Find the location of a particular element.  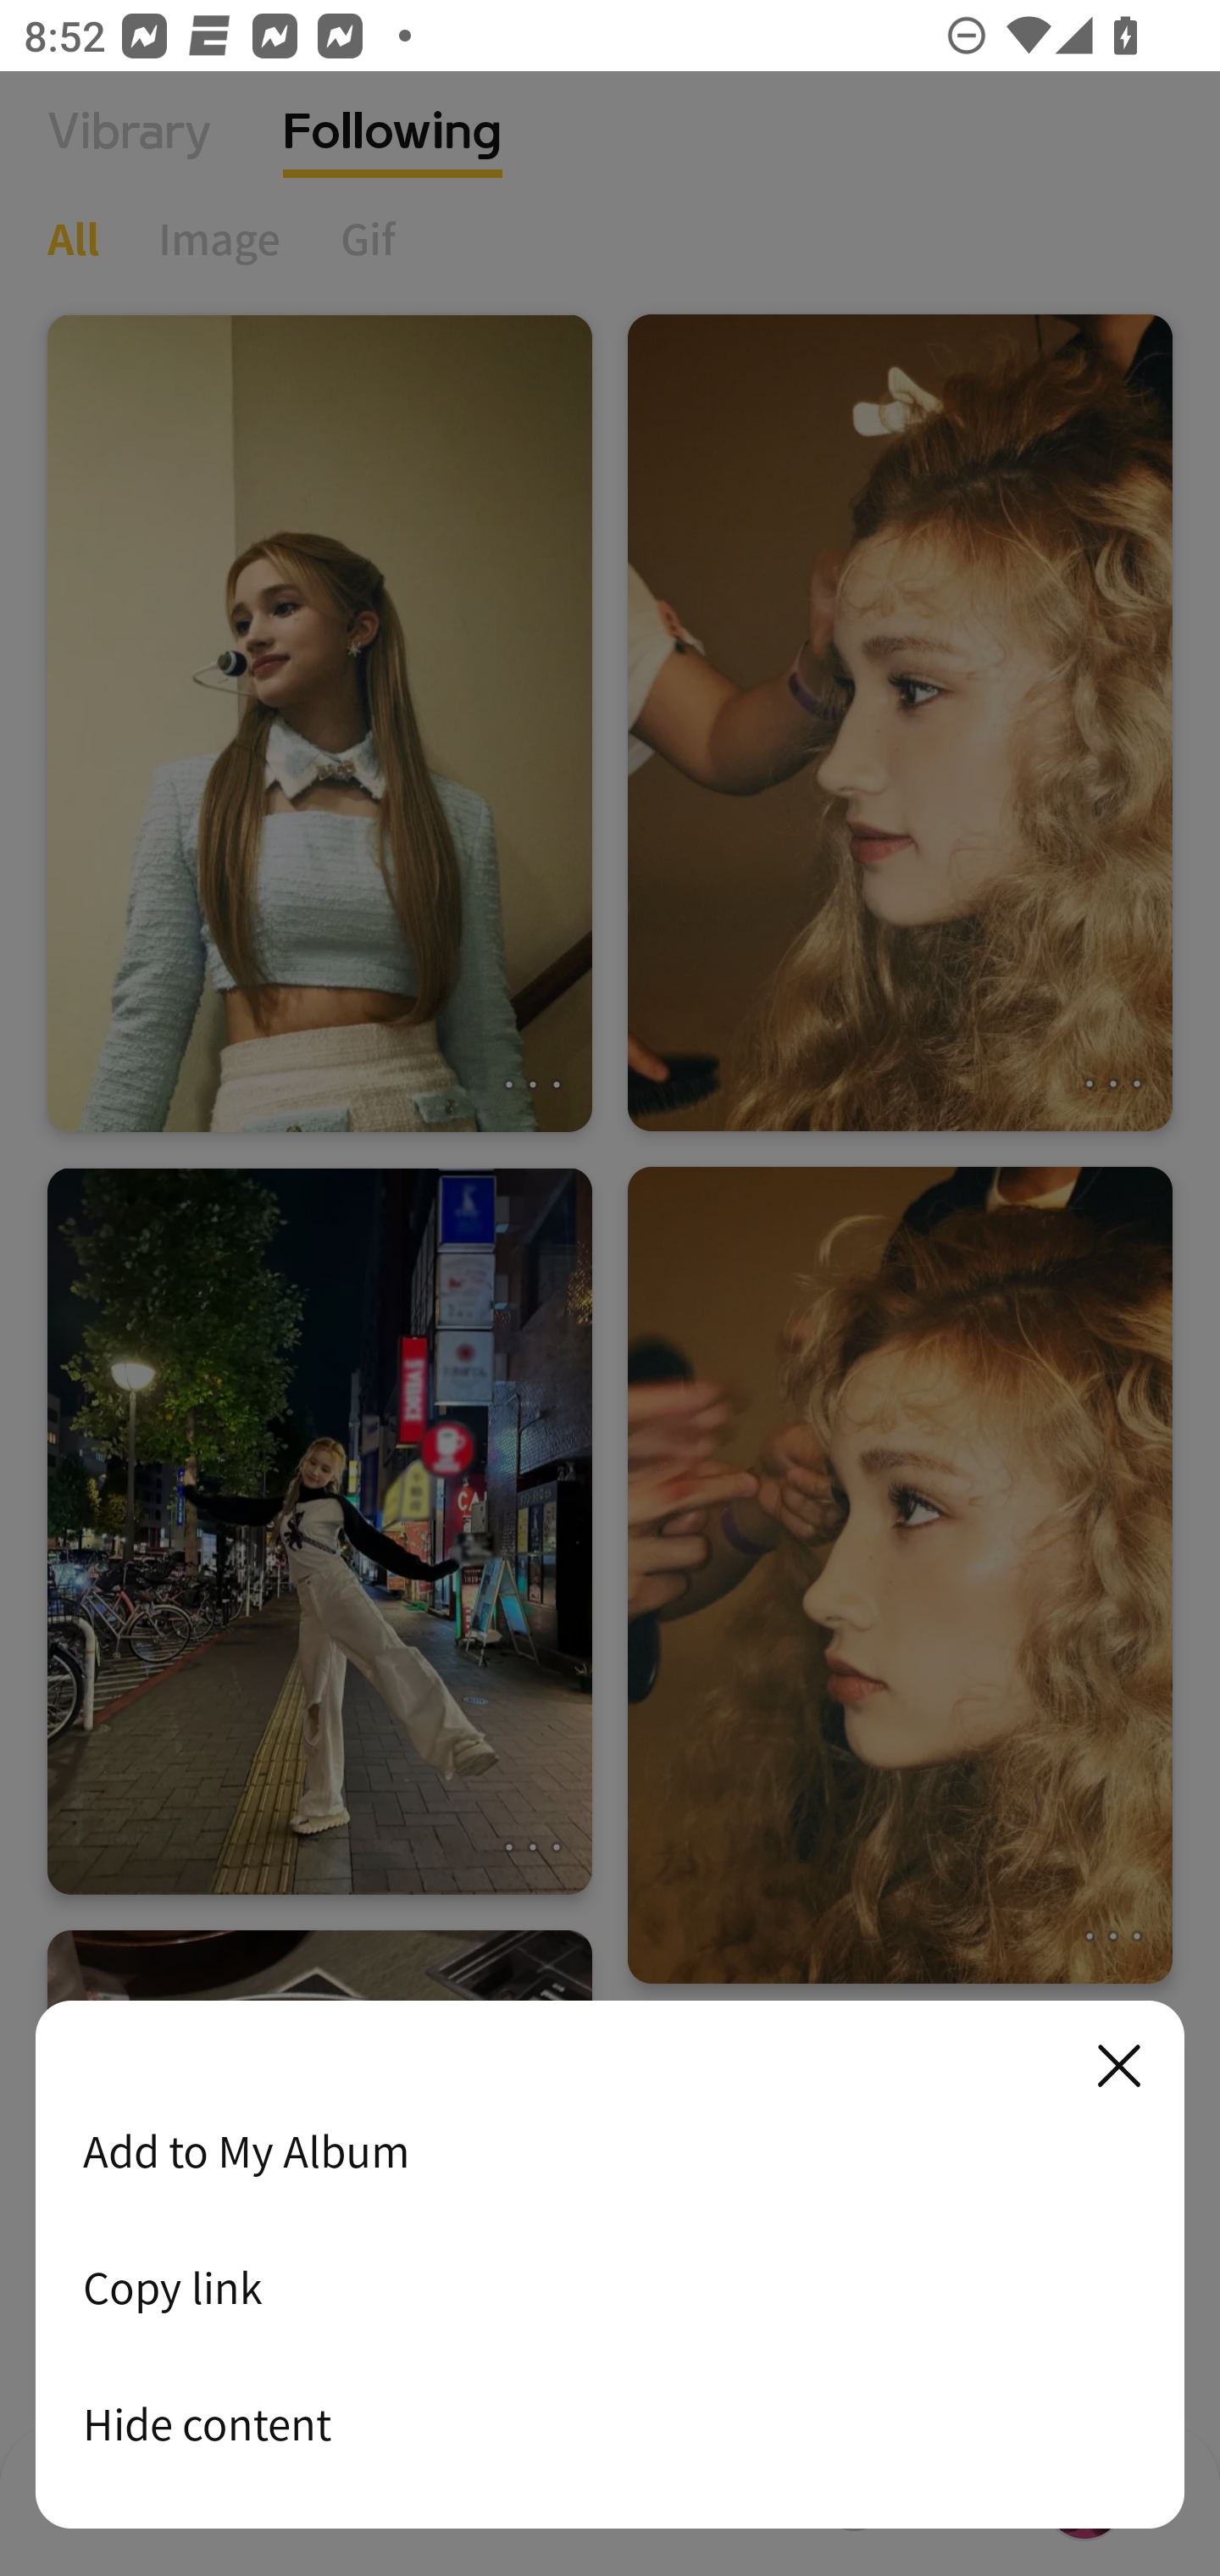

Add to My Album Copy link Hide content is located at coordinates (610, 2266).